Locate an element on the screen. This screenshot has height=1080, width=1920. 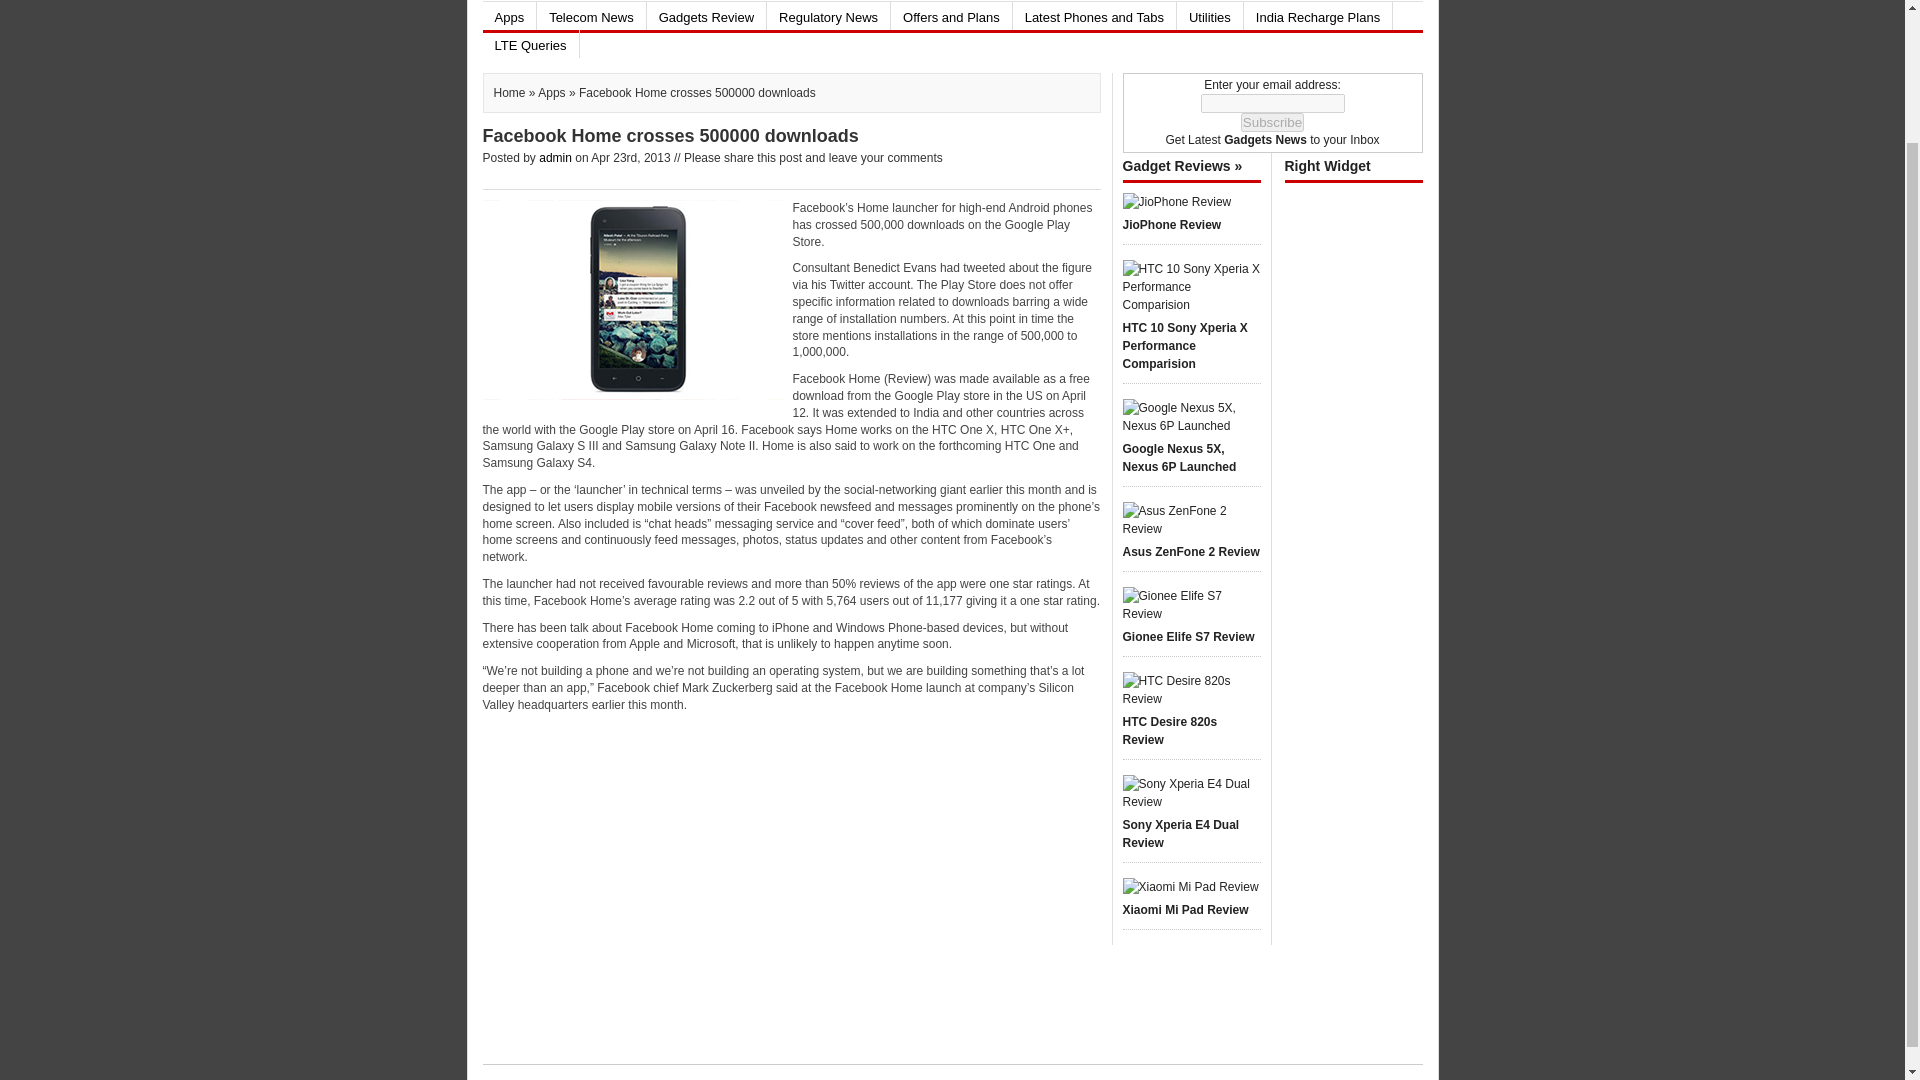
Apps is located at coordinates (508, 16).